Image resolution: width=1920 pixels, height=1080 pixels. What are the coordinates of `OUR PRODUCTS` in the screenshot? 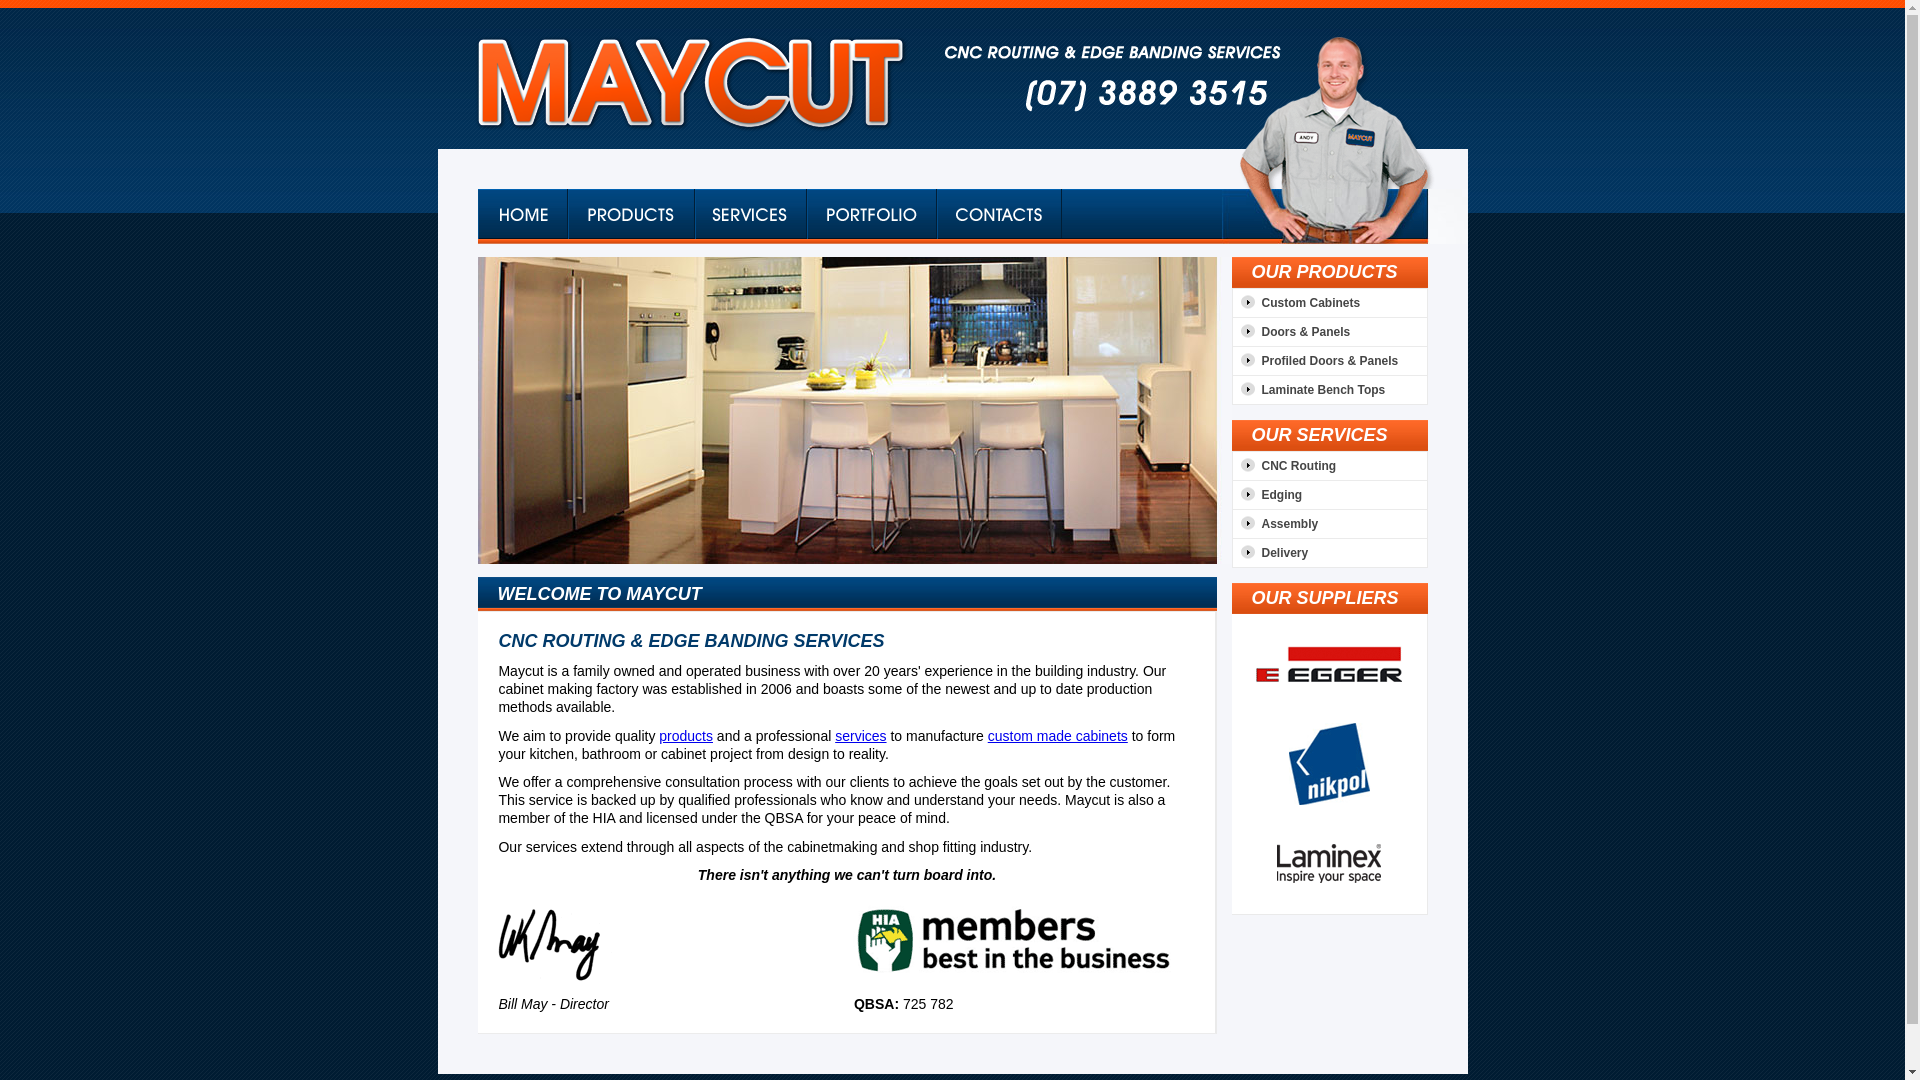 It's located at (1325, 272).